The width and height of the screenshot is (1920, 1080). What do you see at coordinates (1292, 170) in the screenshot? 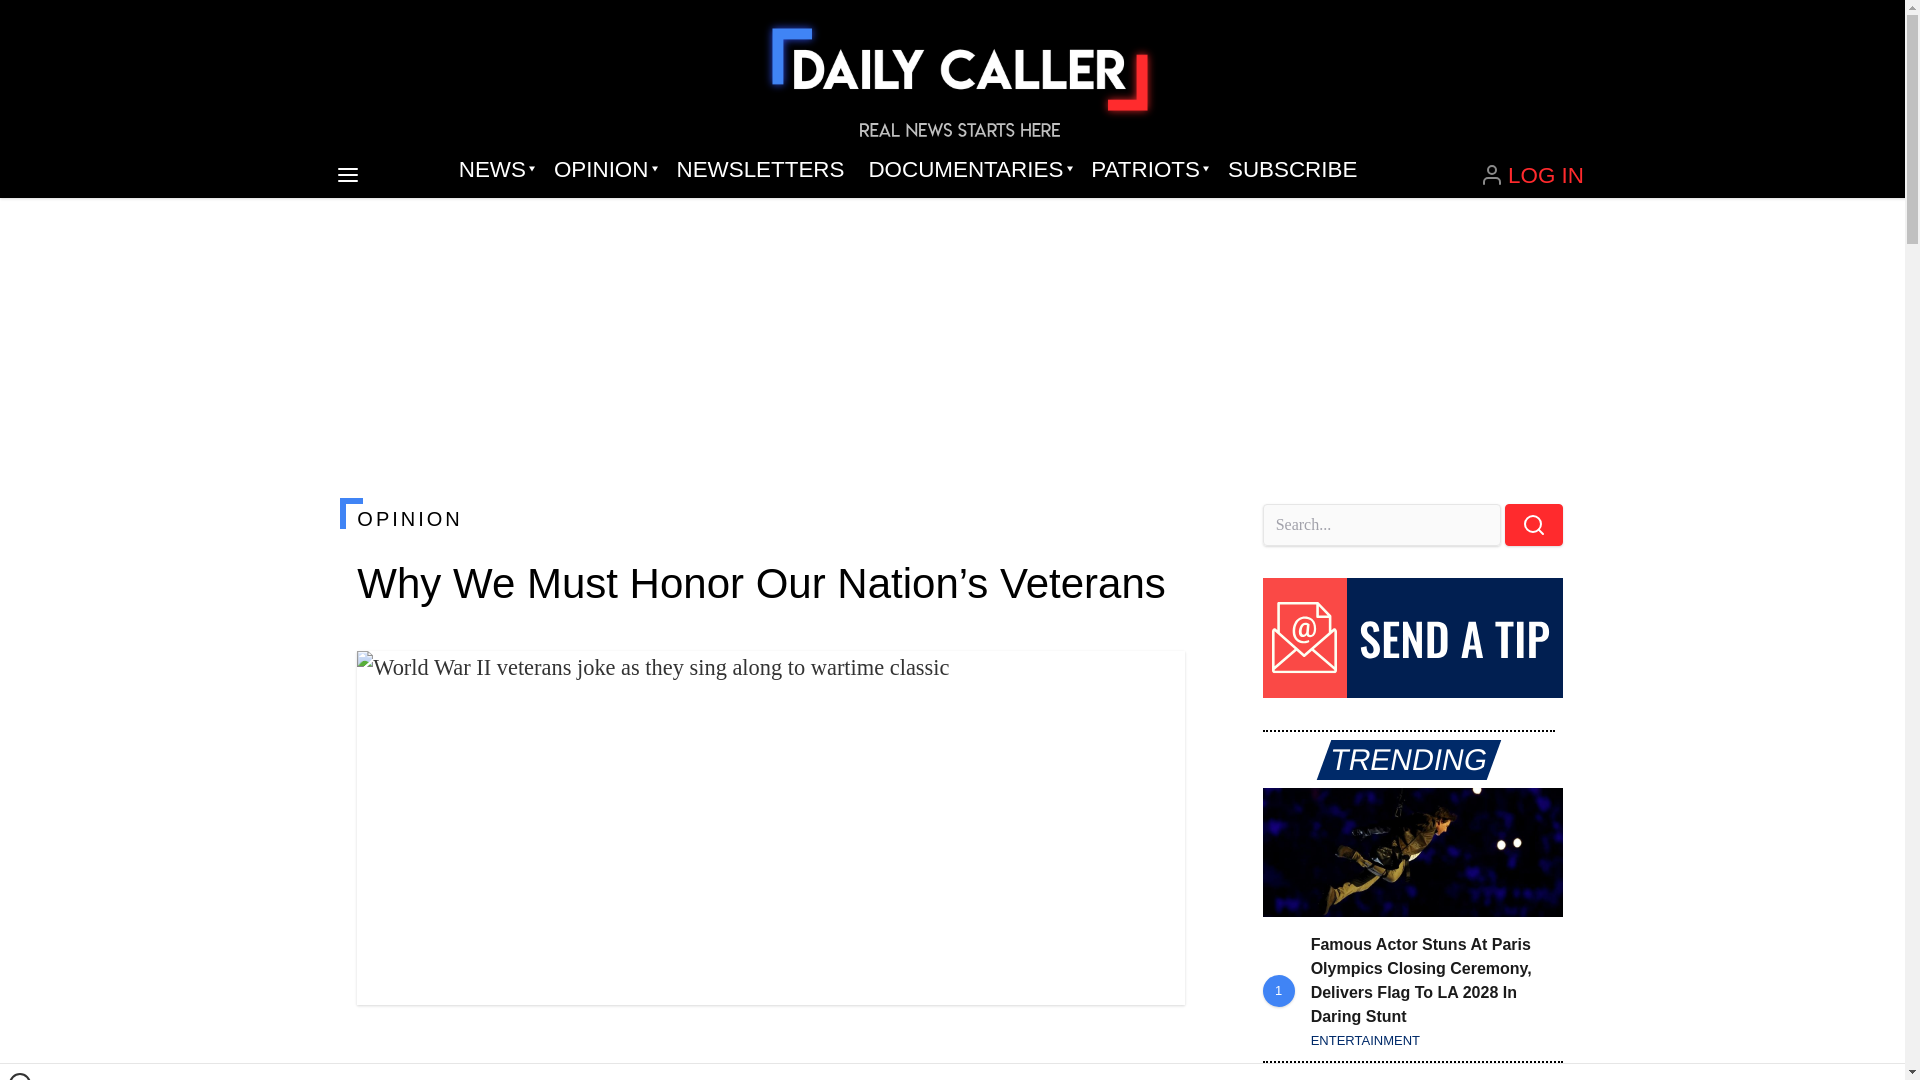
I see `SUBSCRIBE` at bounding box center [1292, 170].